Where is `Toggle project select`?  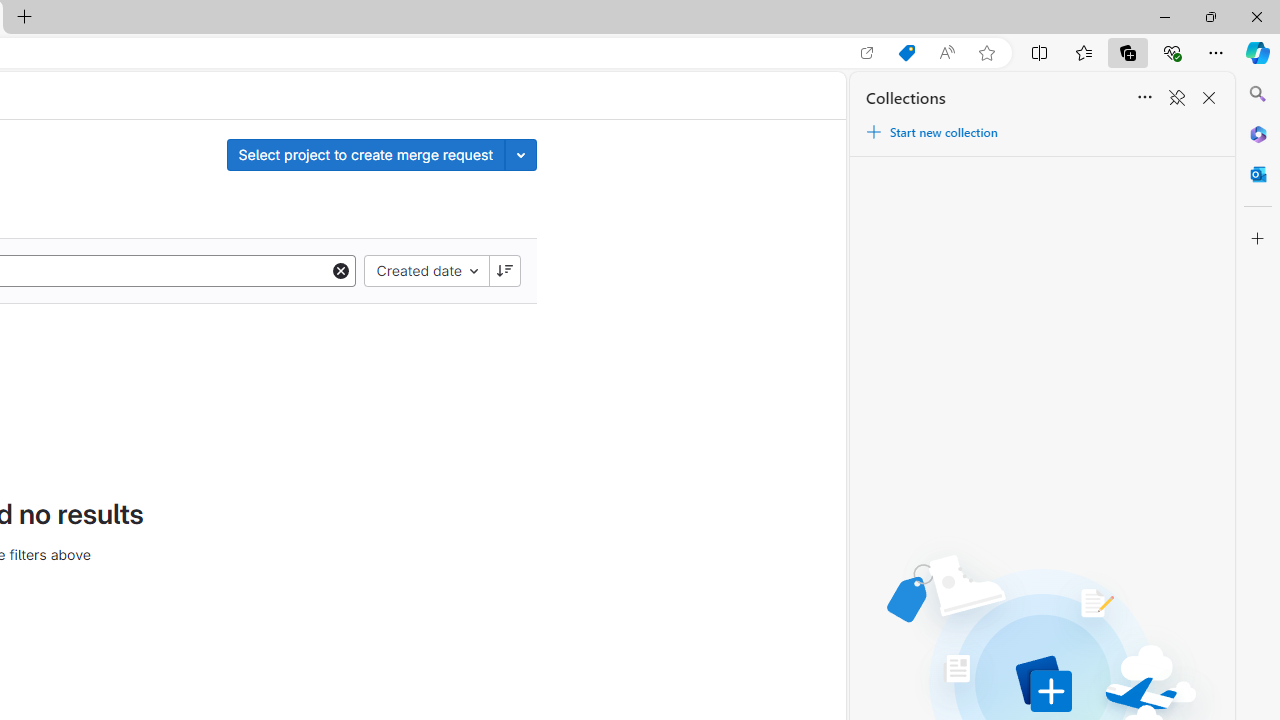 Toggle project select is located at coordinates (521, 154).